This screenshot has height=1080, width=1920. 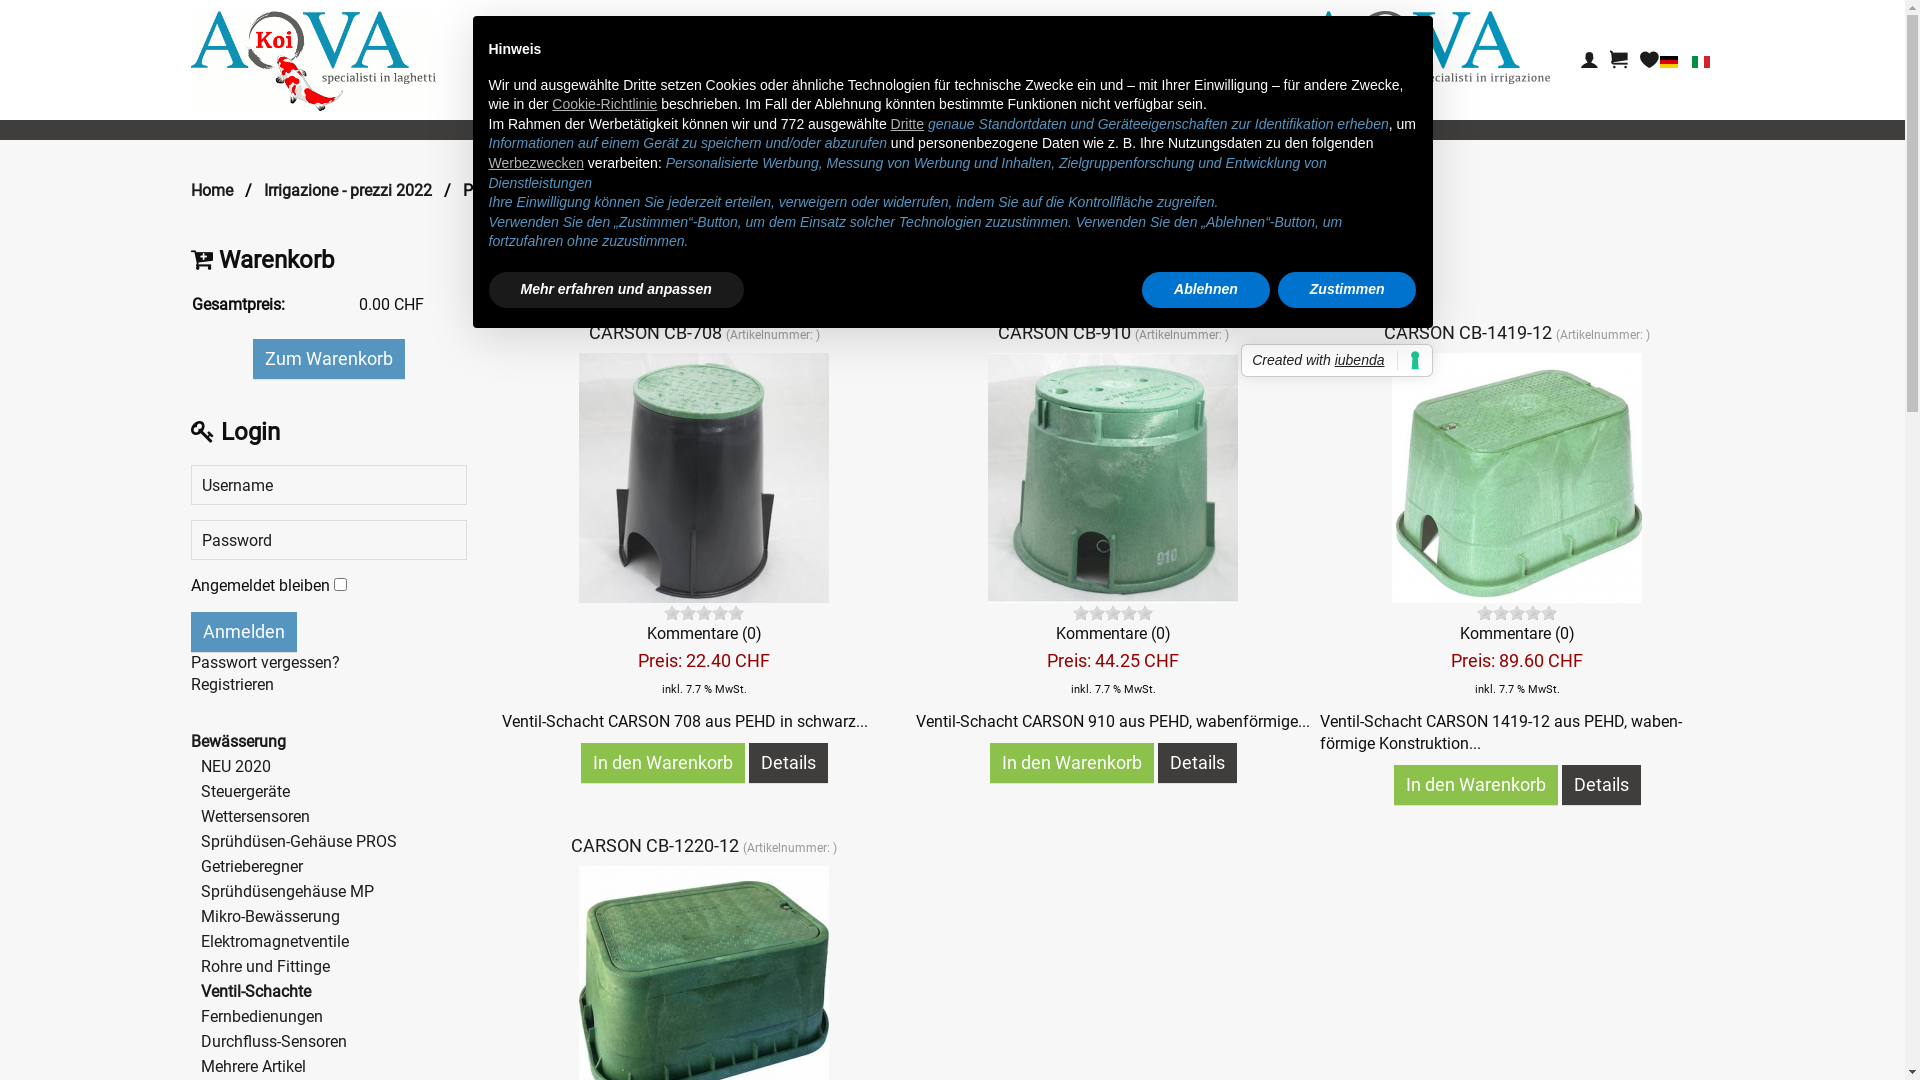 I want to click on NEU 2020, so click(x=235, y=766).